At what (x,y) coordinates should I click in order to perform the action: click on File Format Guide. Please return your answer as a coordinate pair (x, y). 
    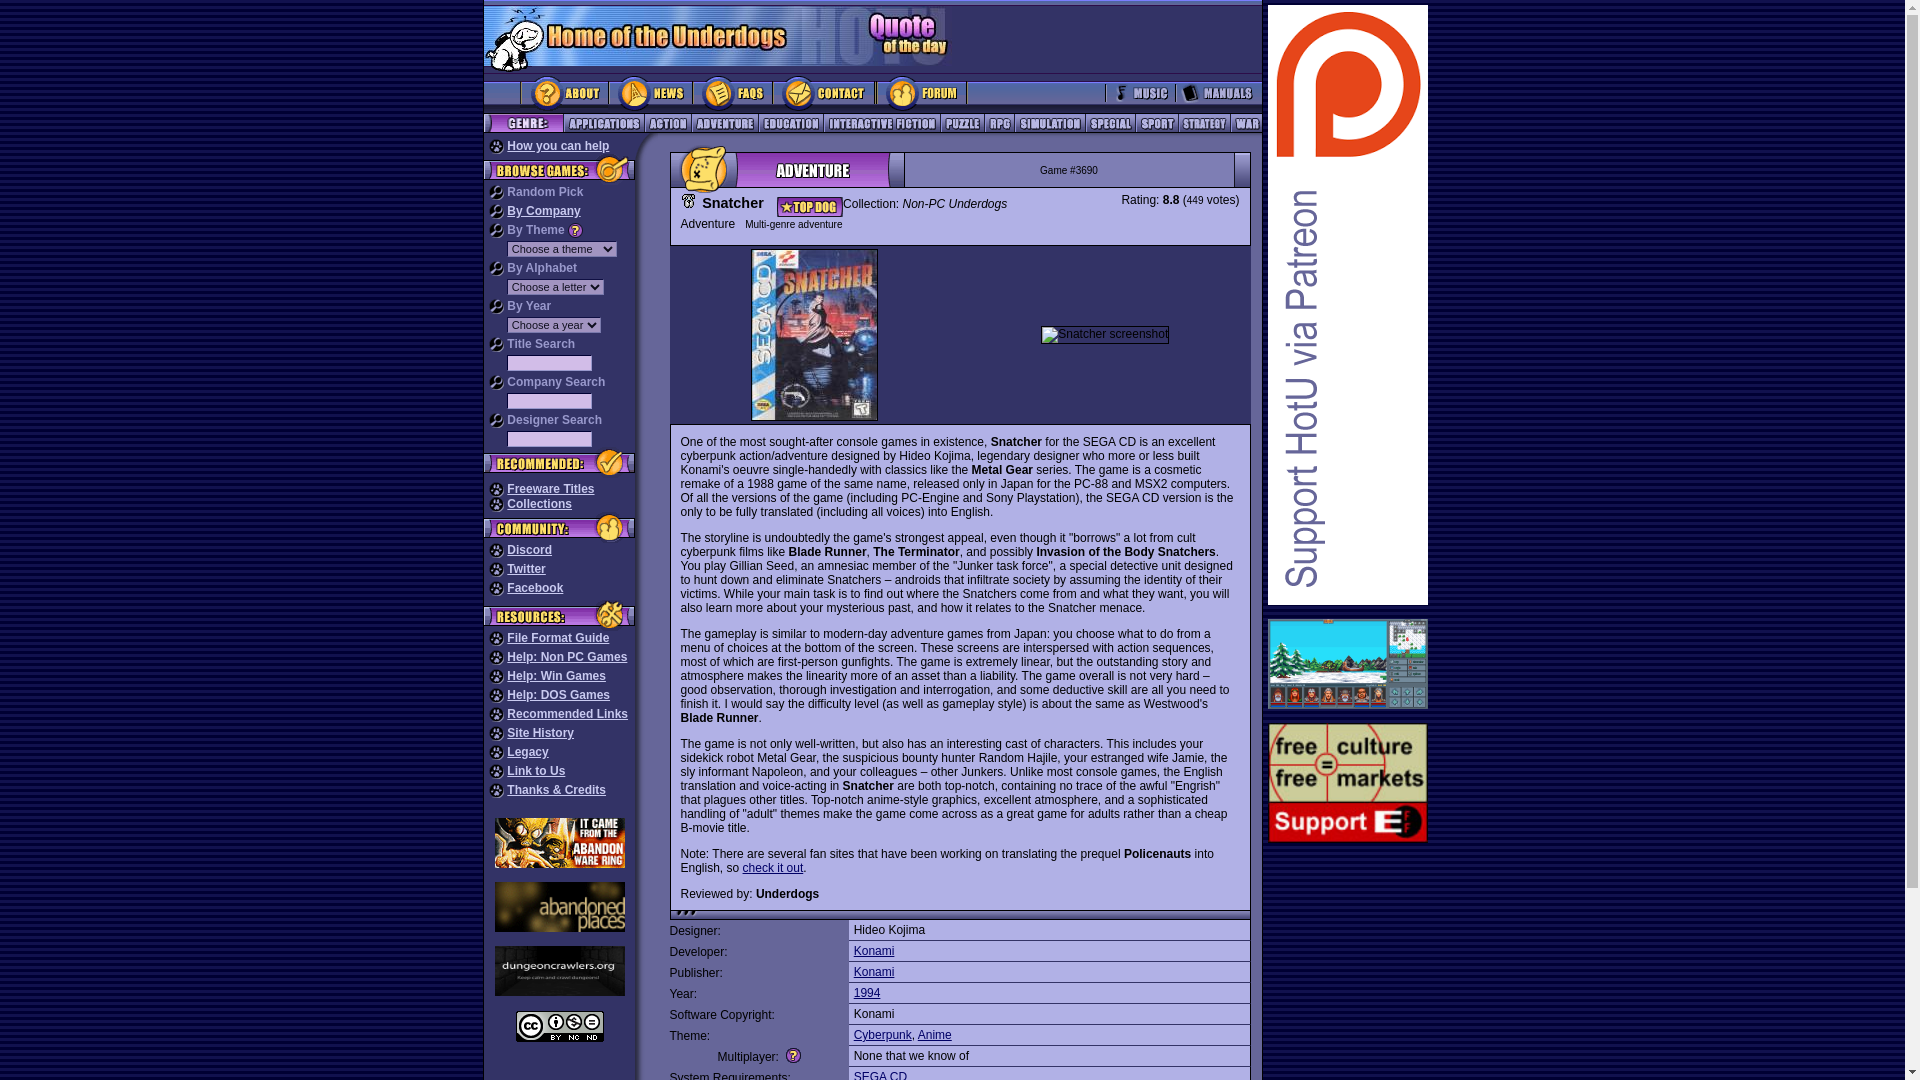
    Looking at the image, I should click on (557, 637).